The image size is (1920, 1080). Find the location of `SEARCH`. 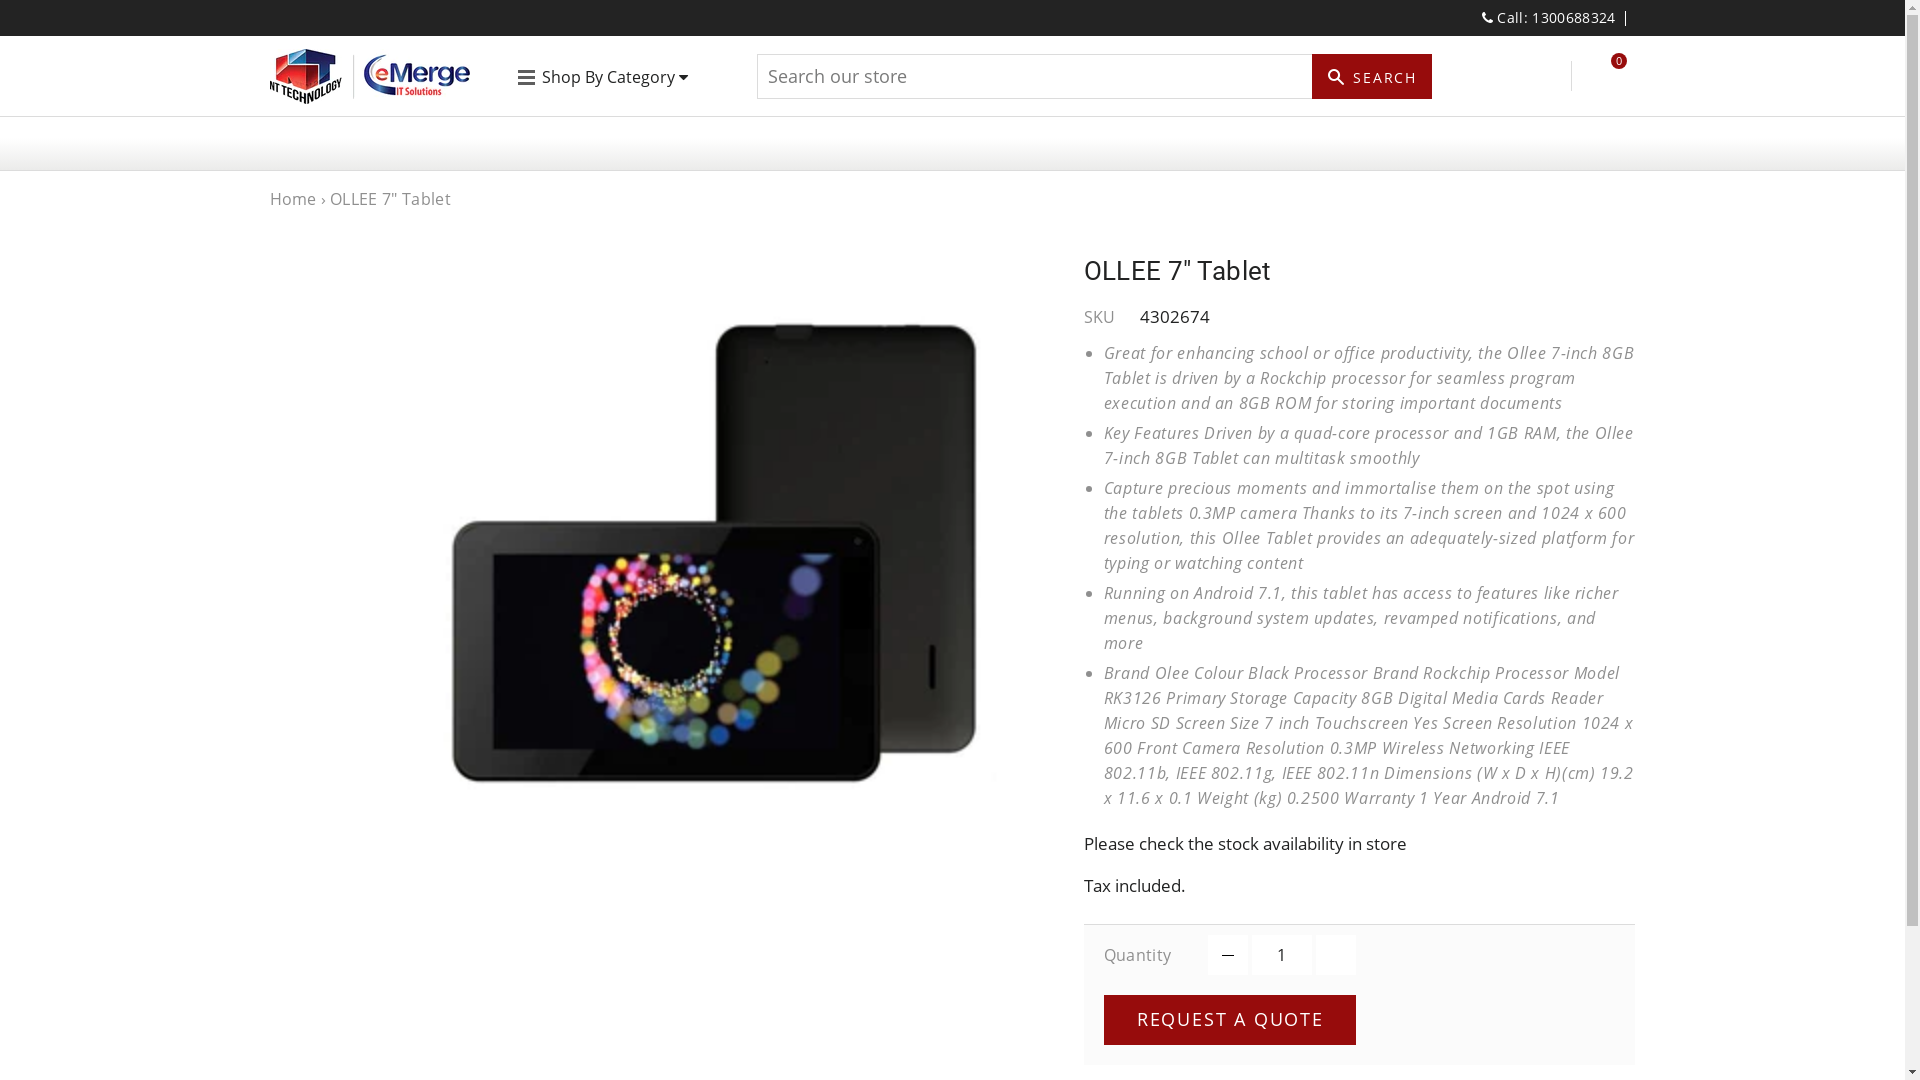

SEARCH is located at coordinates (1372, 76).